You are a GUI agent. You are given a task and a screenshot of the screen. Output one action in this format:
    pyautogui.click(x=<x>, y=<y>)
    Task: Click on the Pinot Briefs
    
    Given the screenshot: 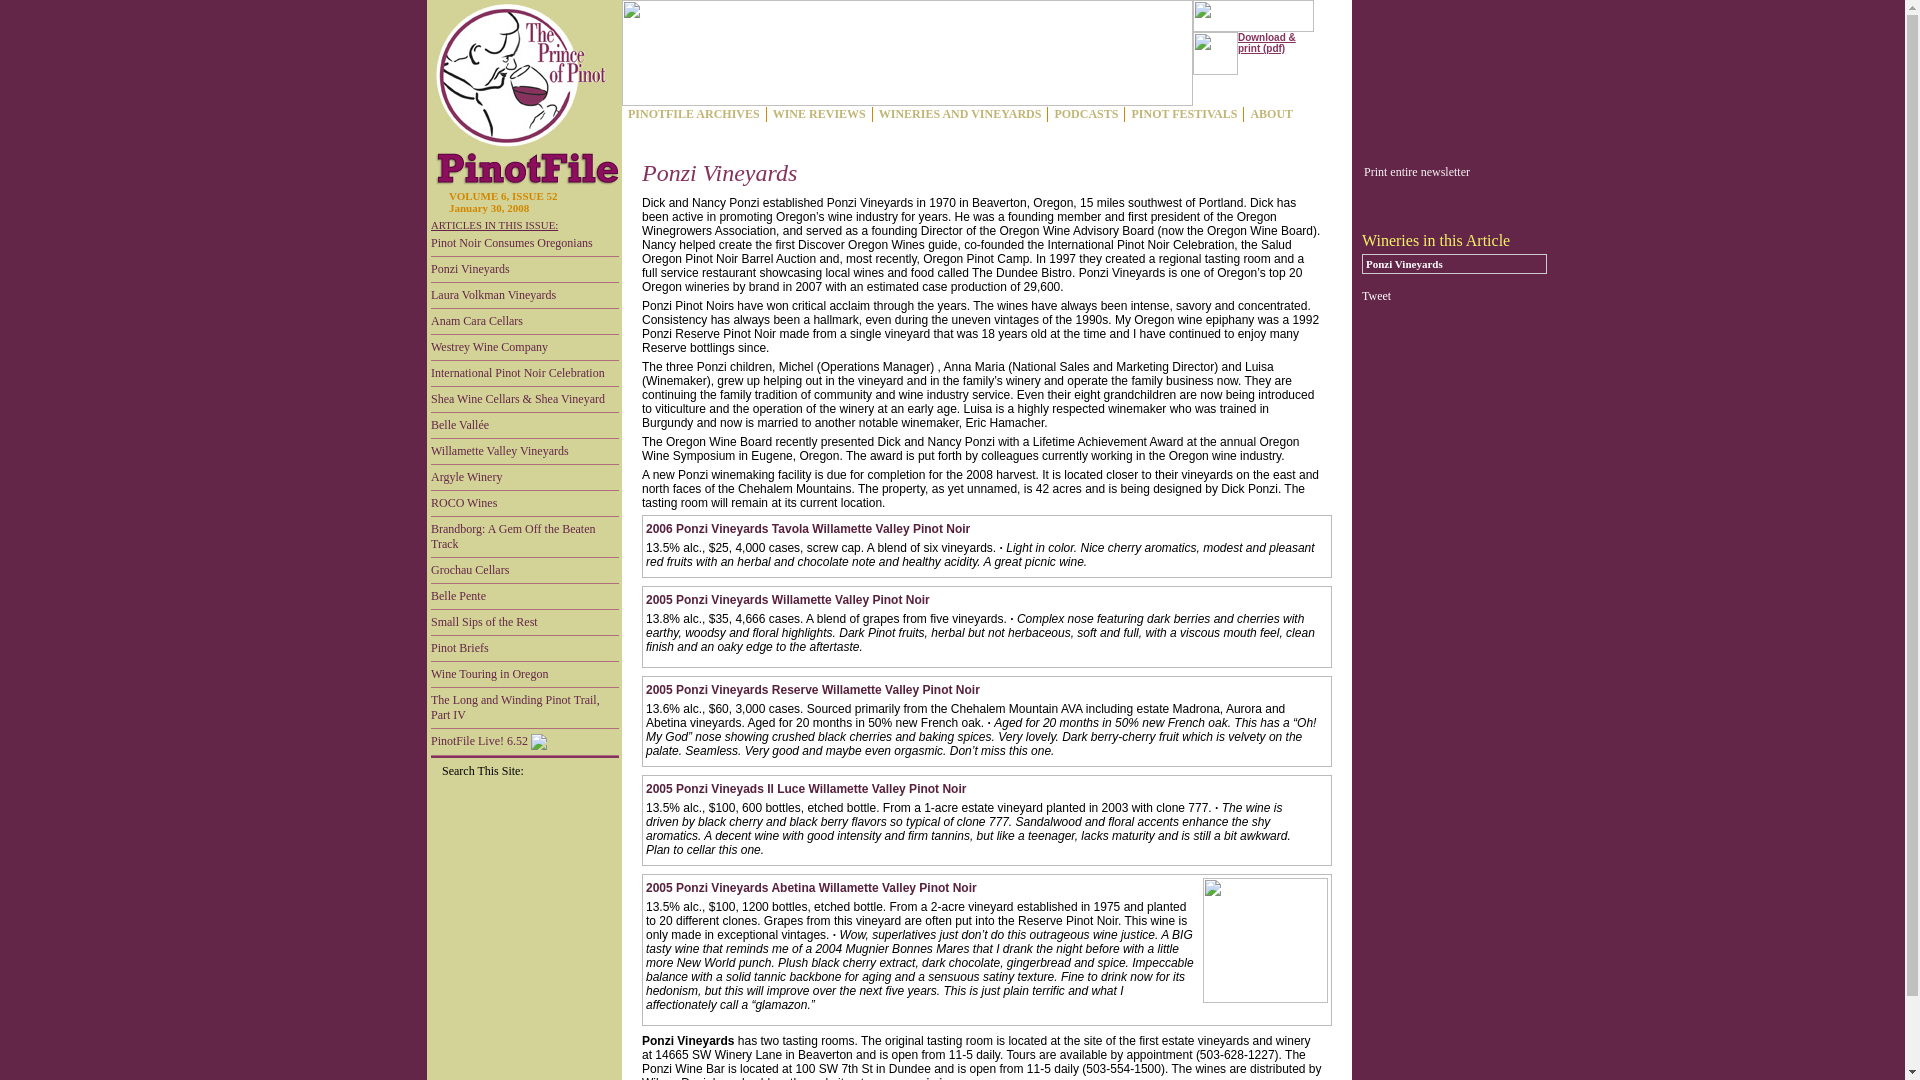 What is the action you would take?
    pyautogui.click(x=524, y=649)
    